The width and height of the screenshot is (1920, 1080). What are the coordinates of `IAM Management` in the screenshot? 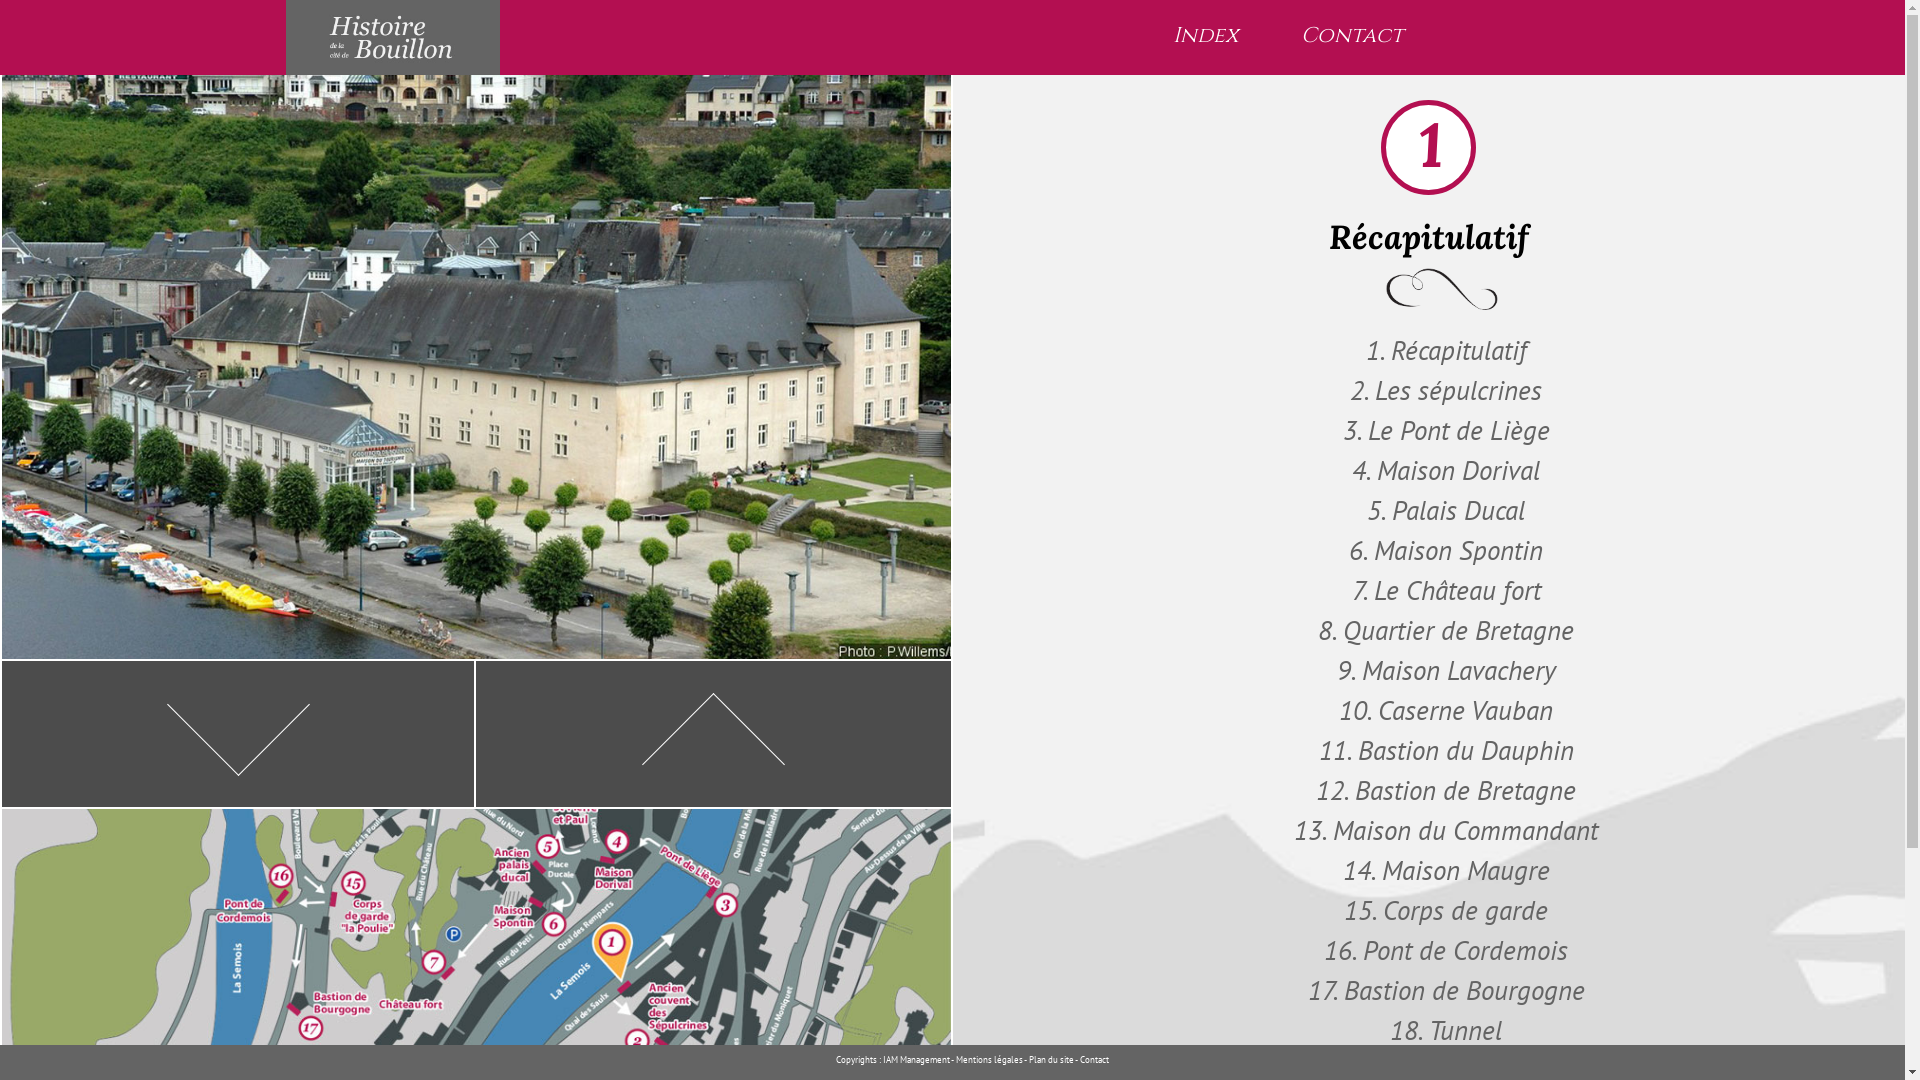 It's located at (916, 1059).